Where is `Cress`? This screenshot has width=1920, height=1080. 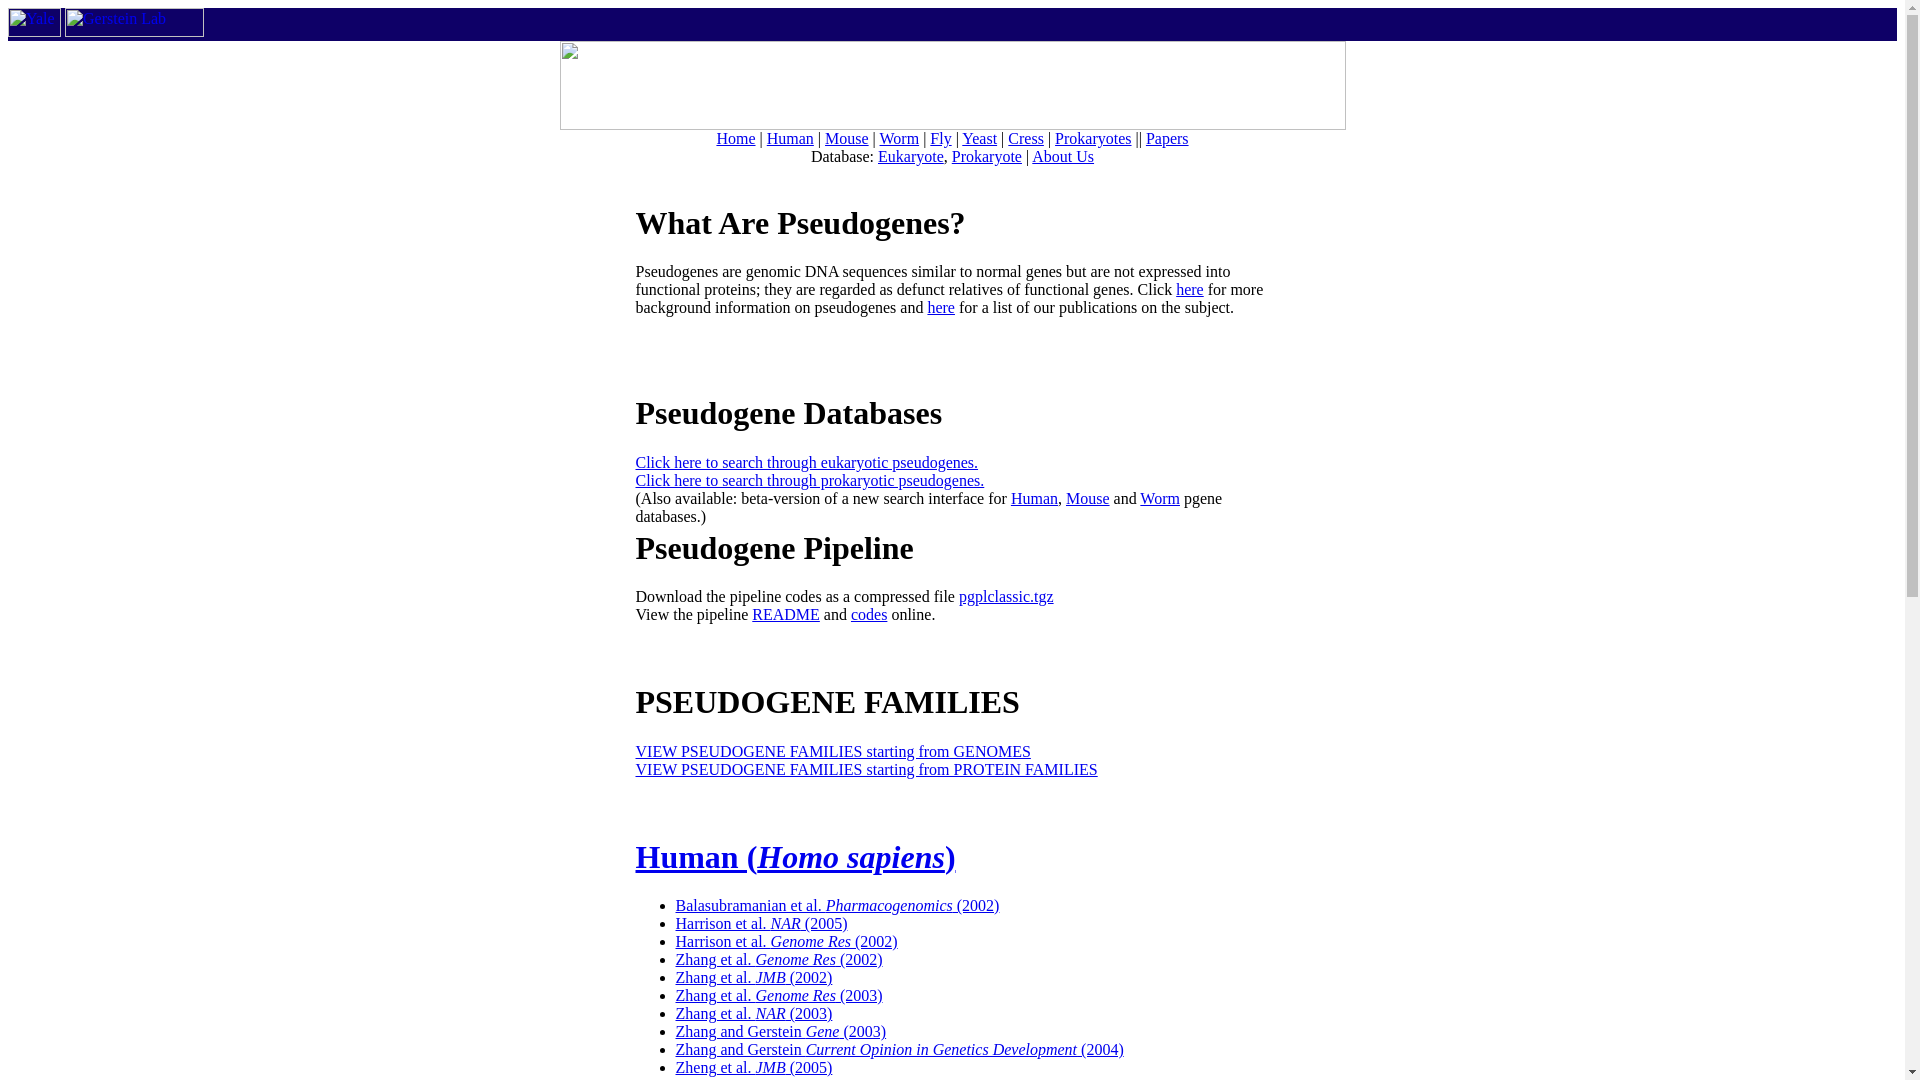
Cress is located at coordinates (1026, 138).